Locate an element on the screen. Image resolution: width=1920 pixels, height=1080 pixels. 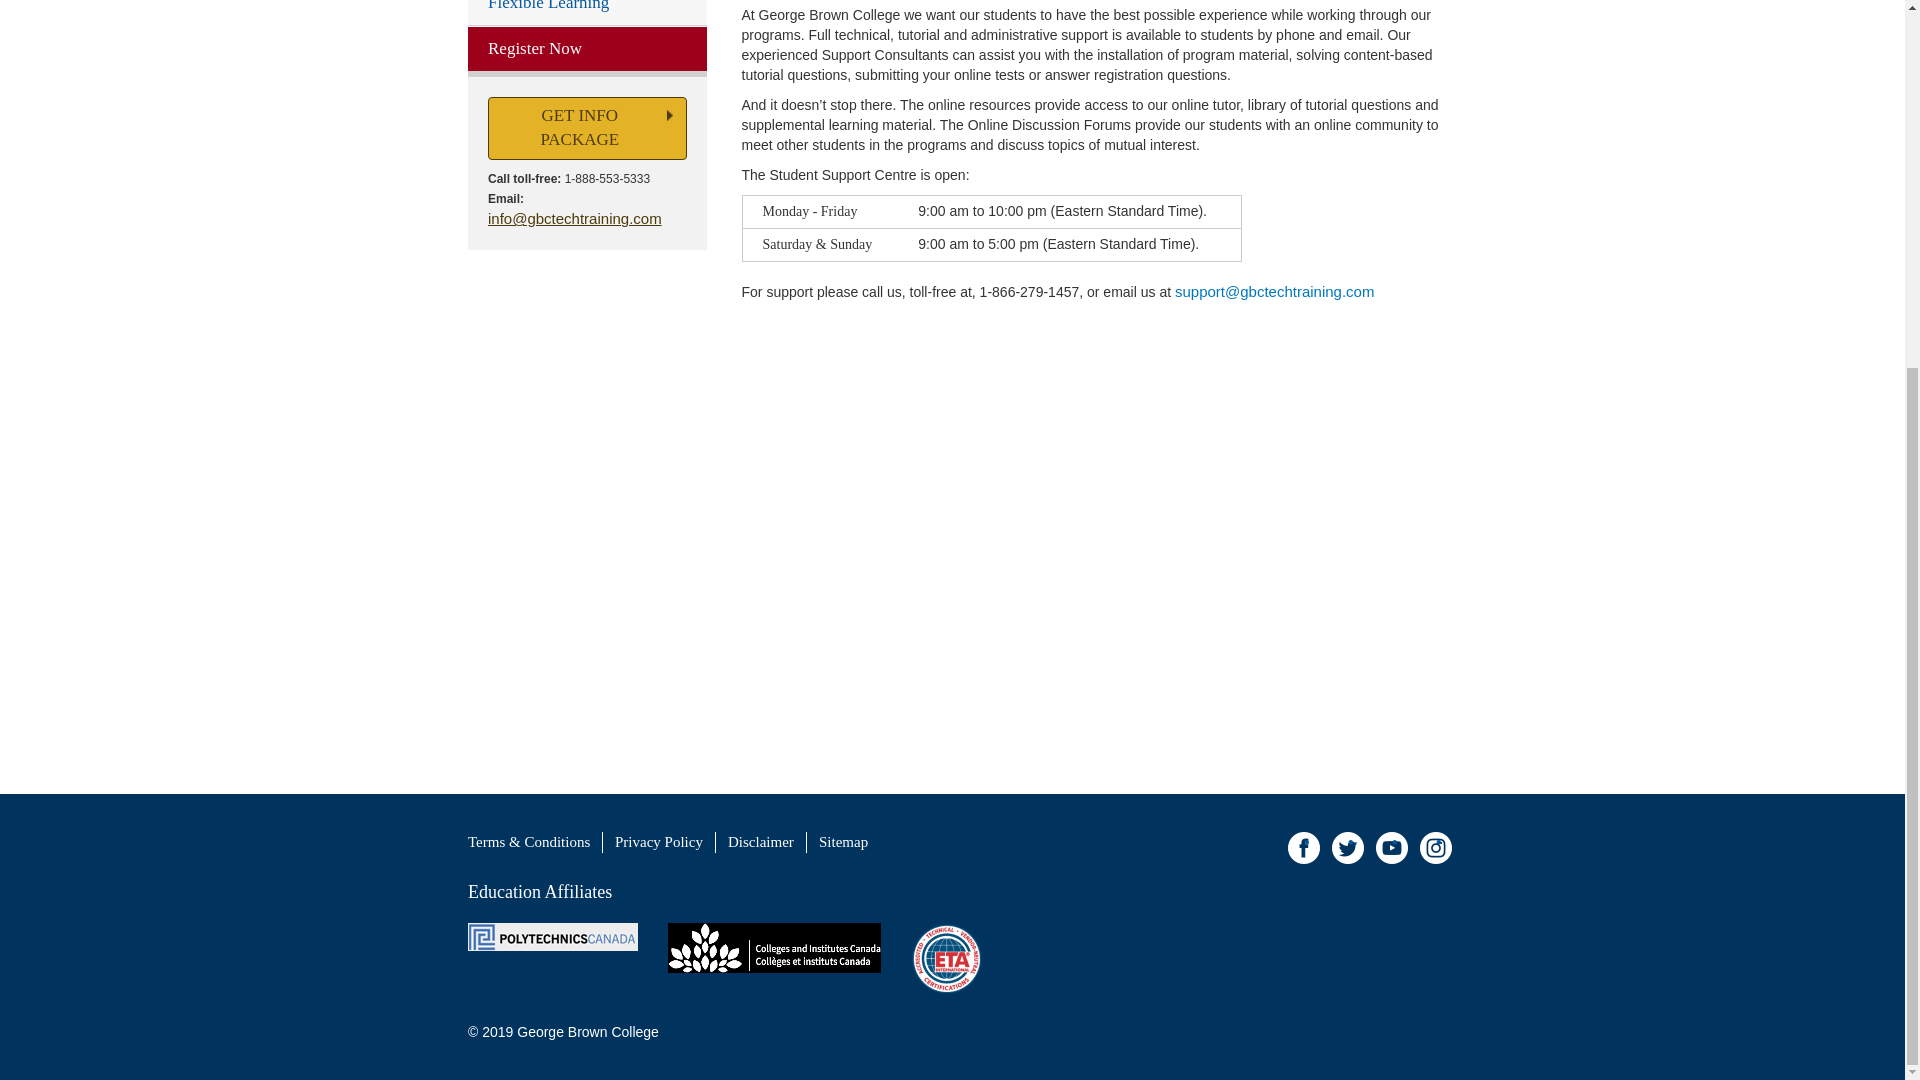
Flexible Learning is located at coordinates (587, 12).